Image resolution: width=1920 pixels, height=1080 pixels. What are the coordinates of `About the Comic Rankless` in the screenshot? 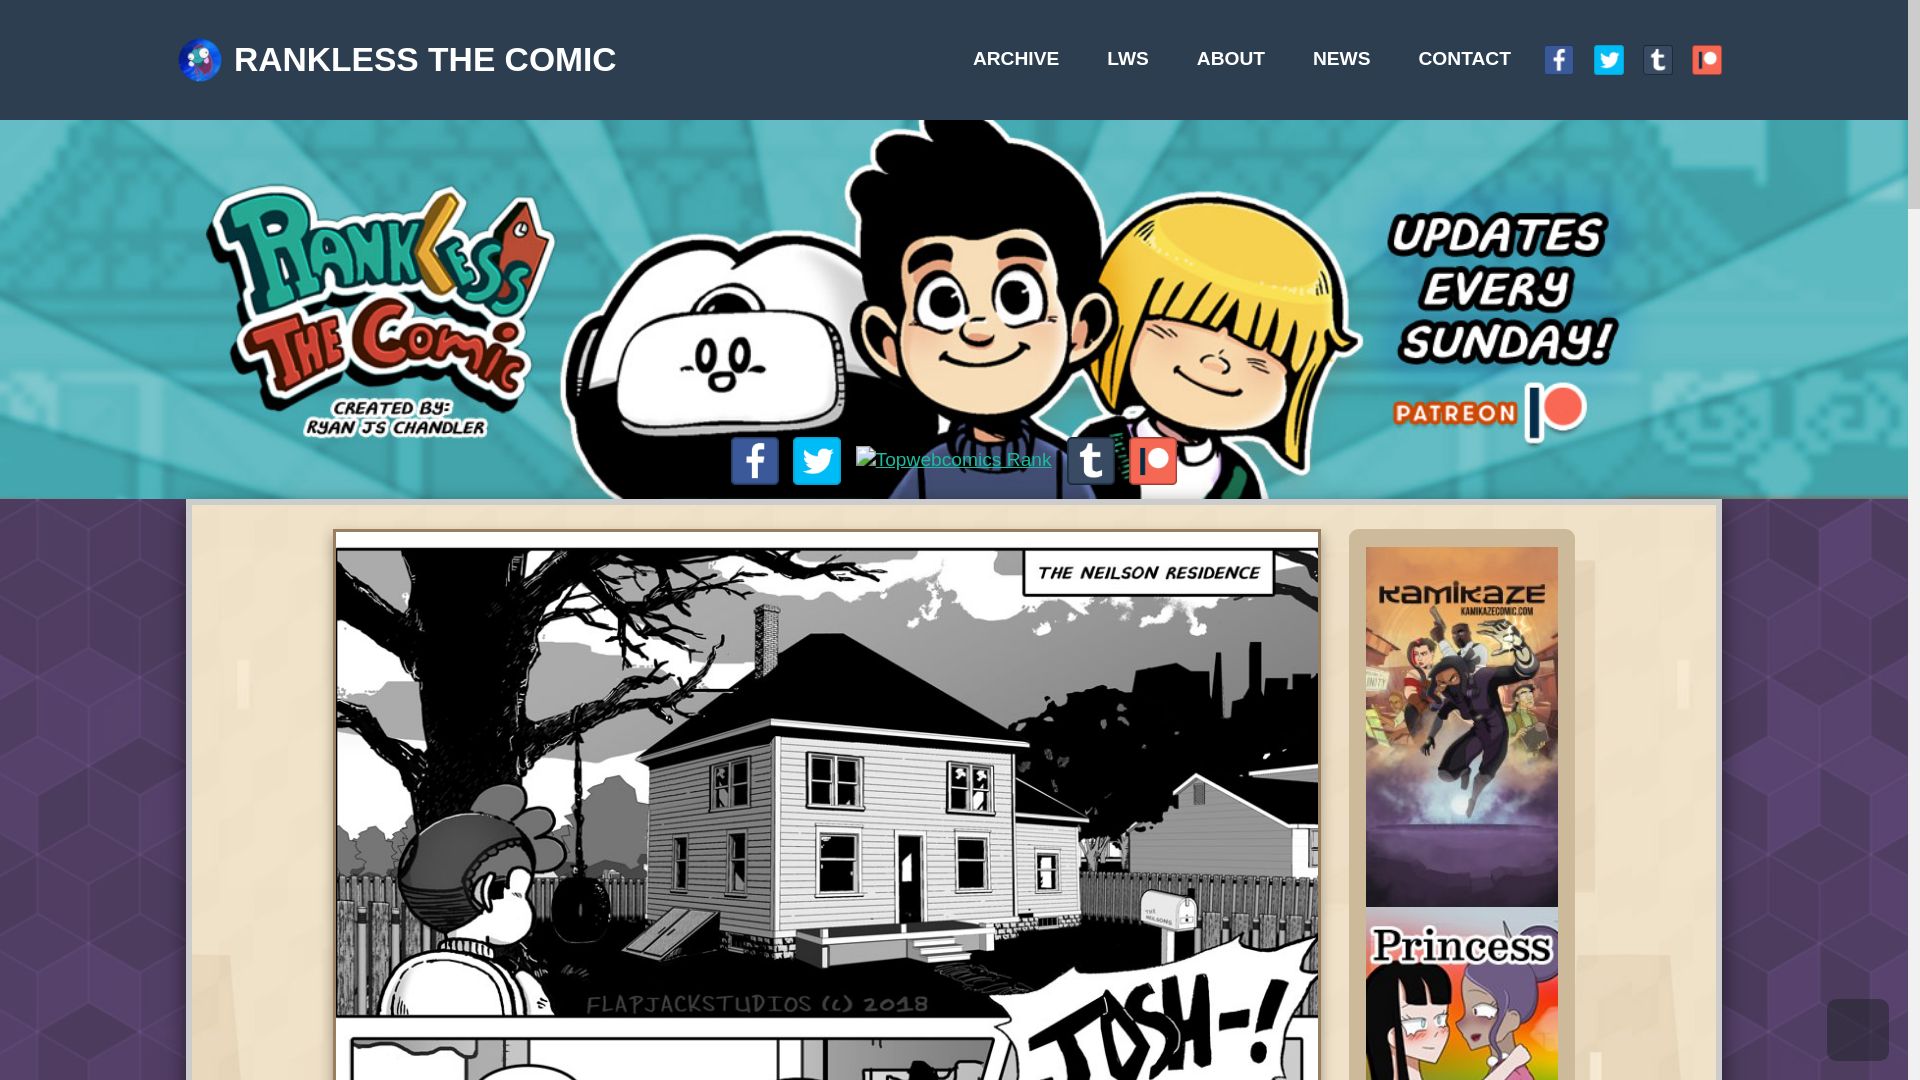 It's located at (1025, 48).